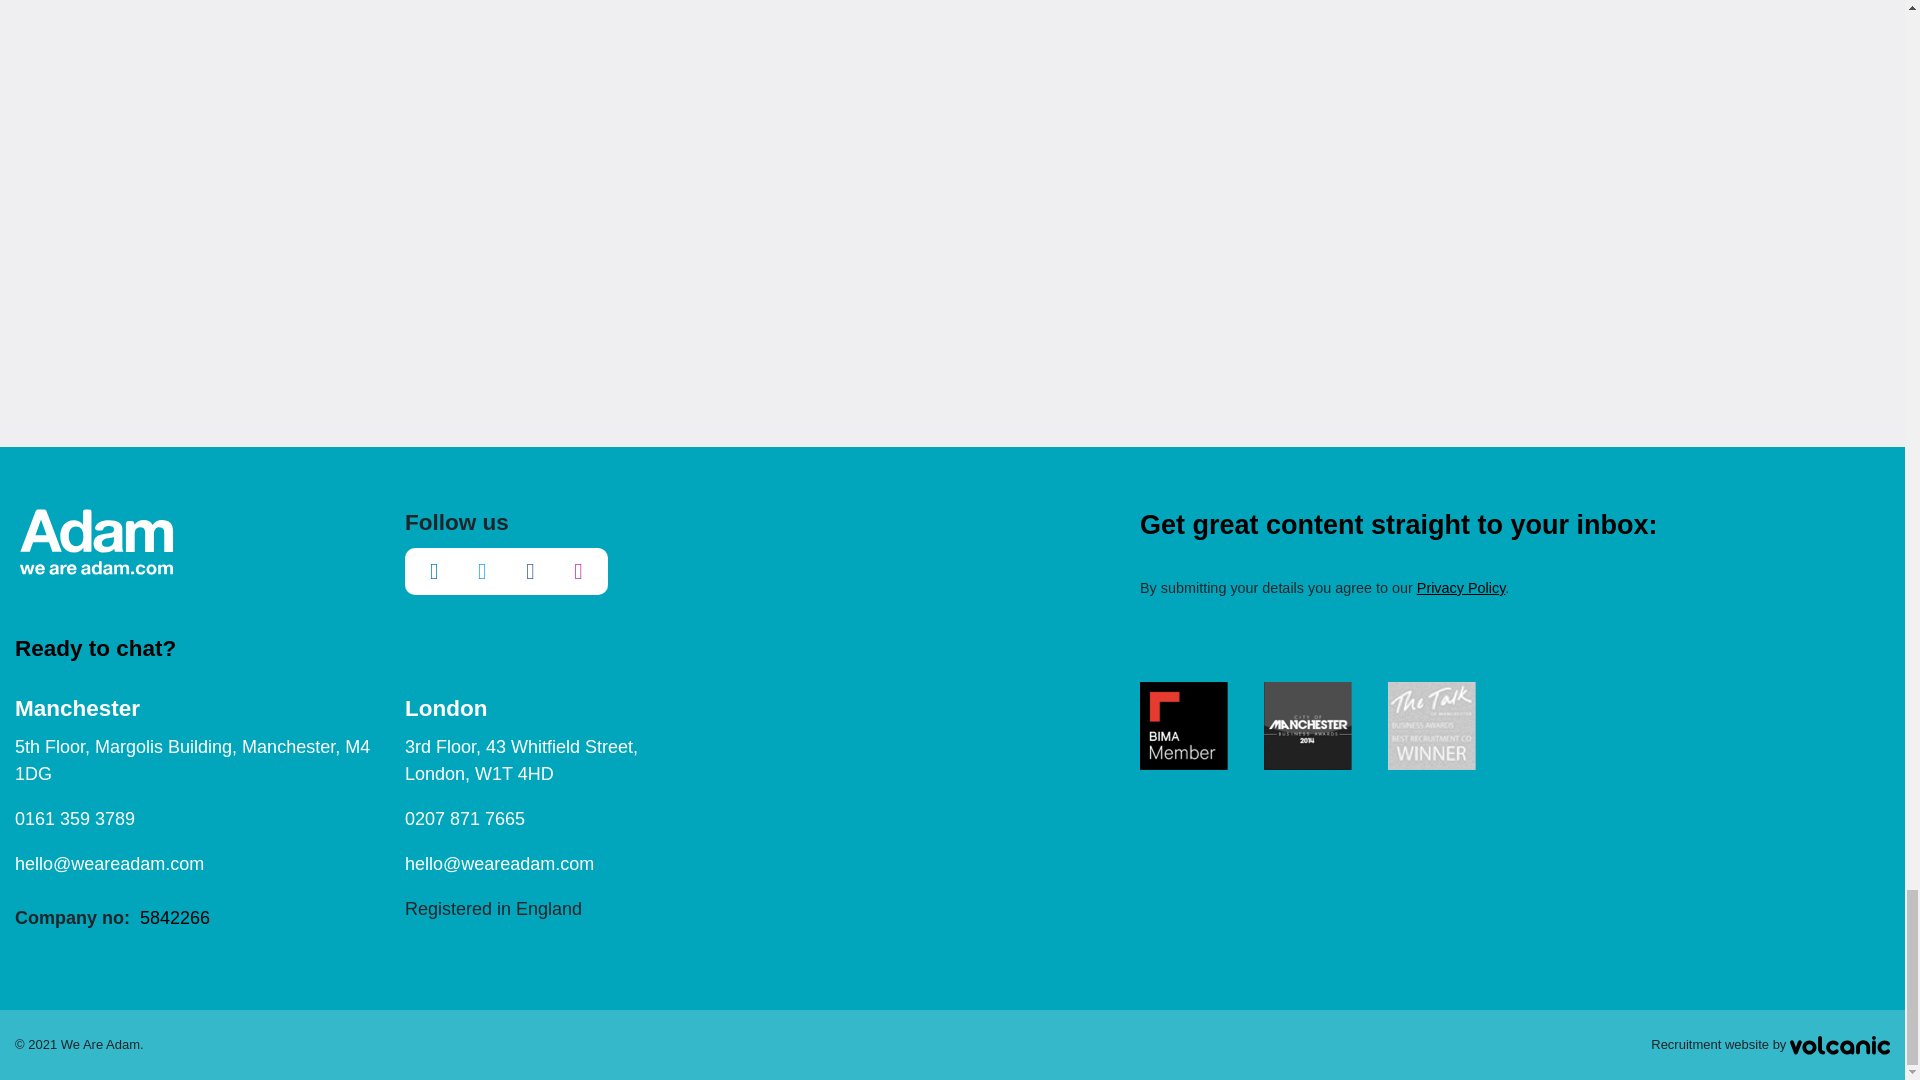  Describe the element at coordinates (74, 818) in the screenshot. I see `Call with CircleLoop` at that location.